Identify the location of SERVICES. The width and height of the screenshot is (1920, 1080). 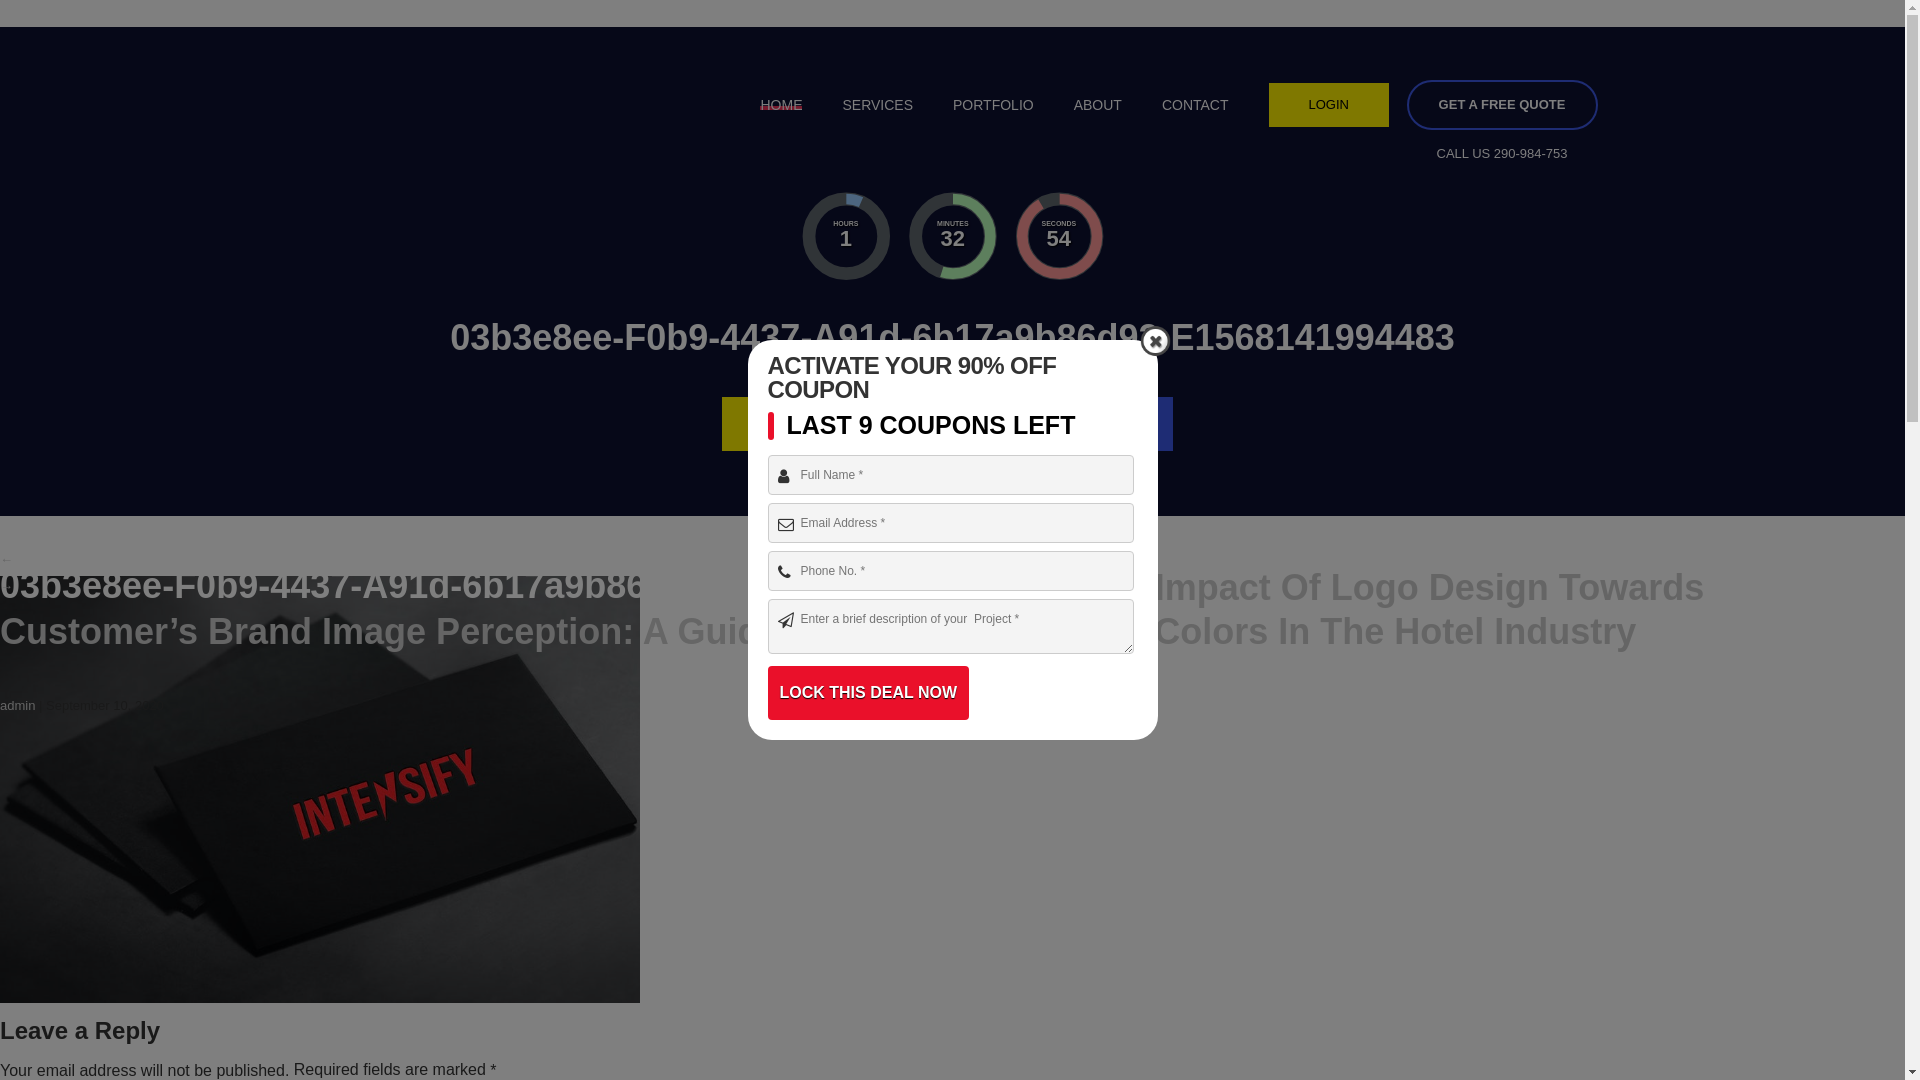
(878, 105).